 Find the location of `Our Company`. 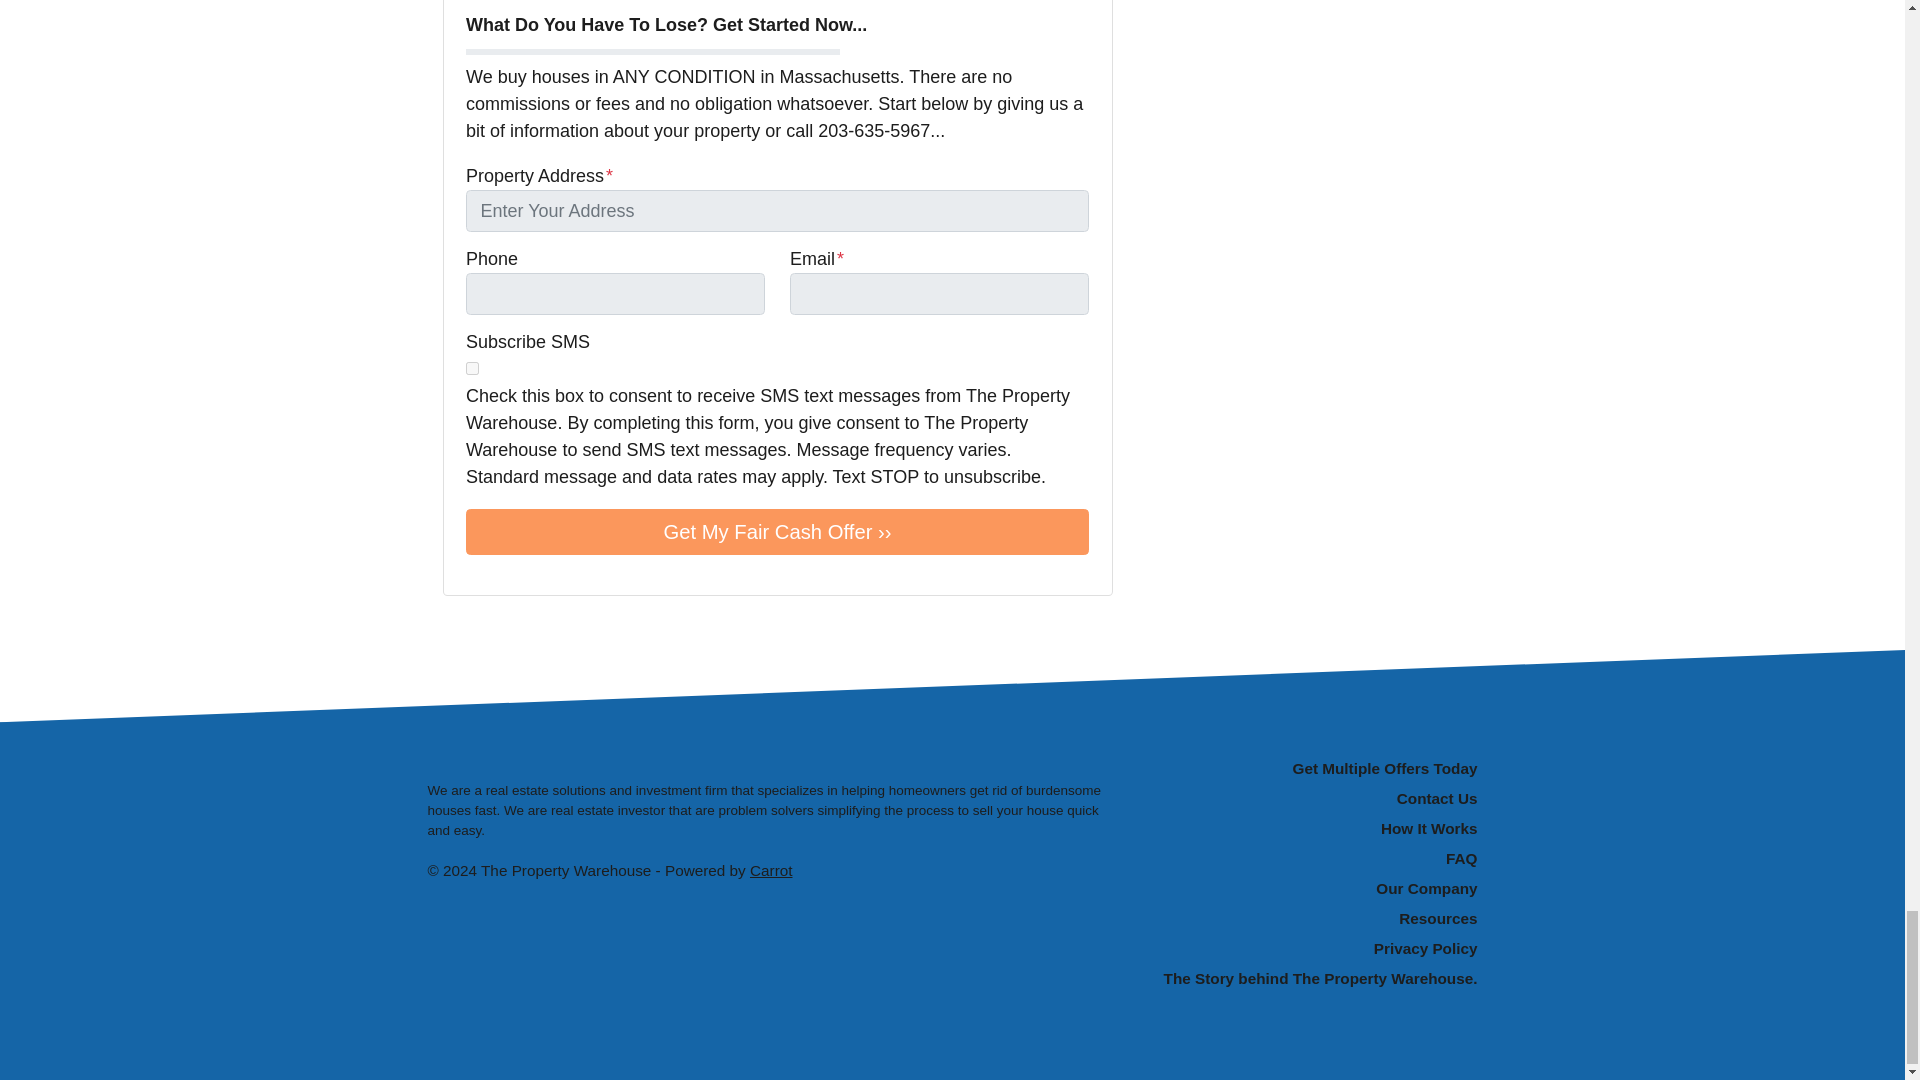

Our Company is located at coordinates (1313, 888).